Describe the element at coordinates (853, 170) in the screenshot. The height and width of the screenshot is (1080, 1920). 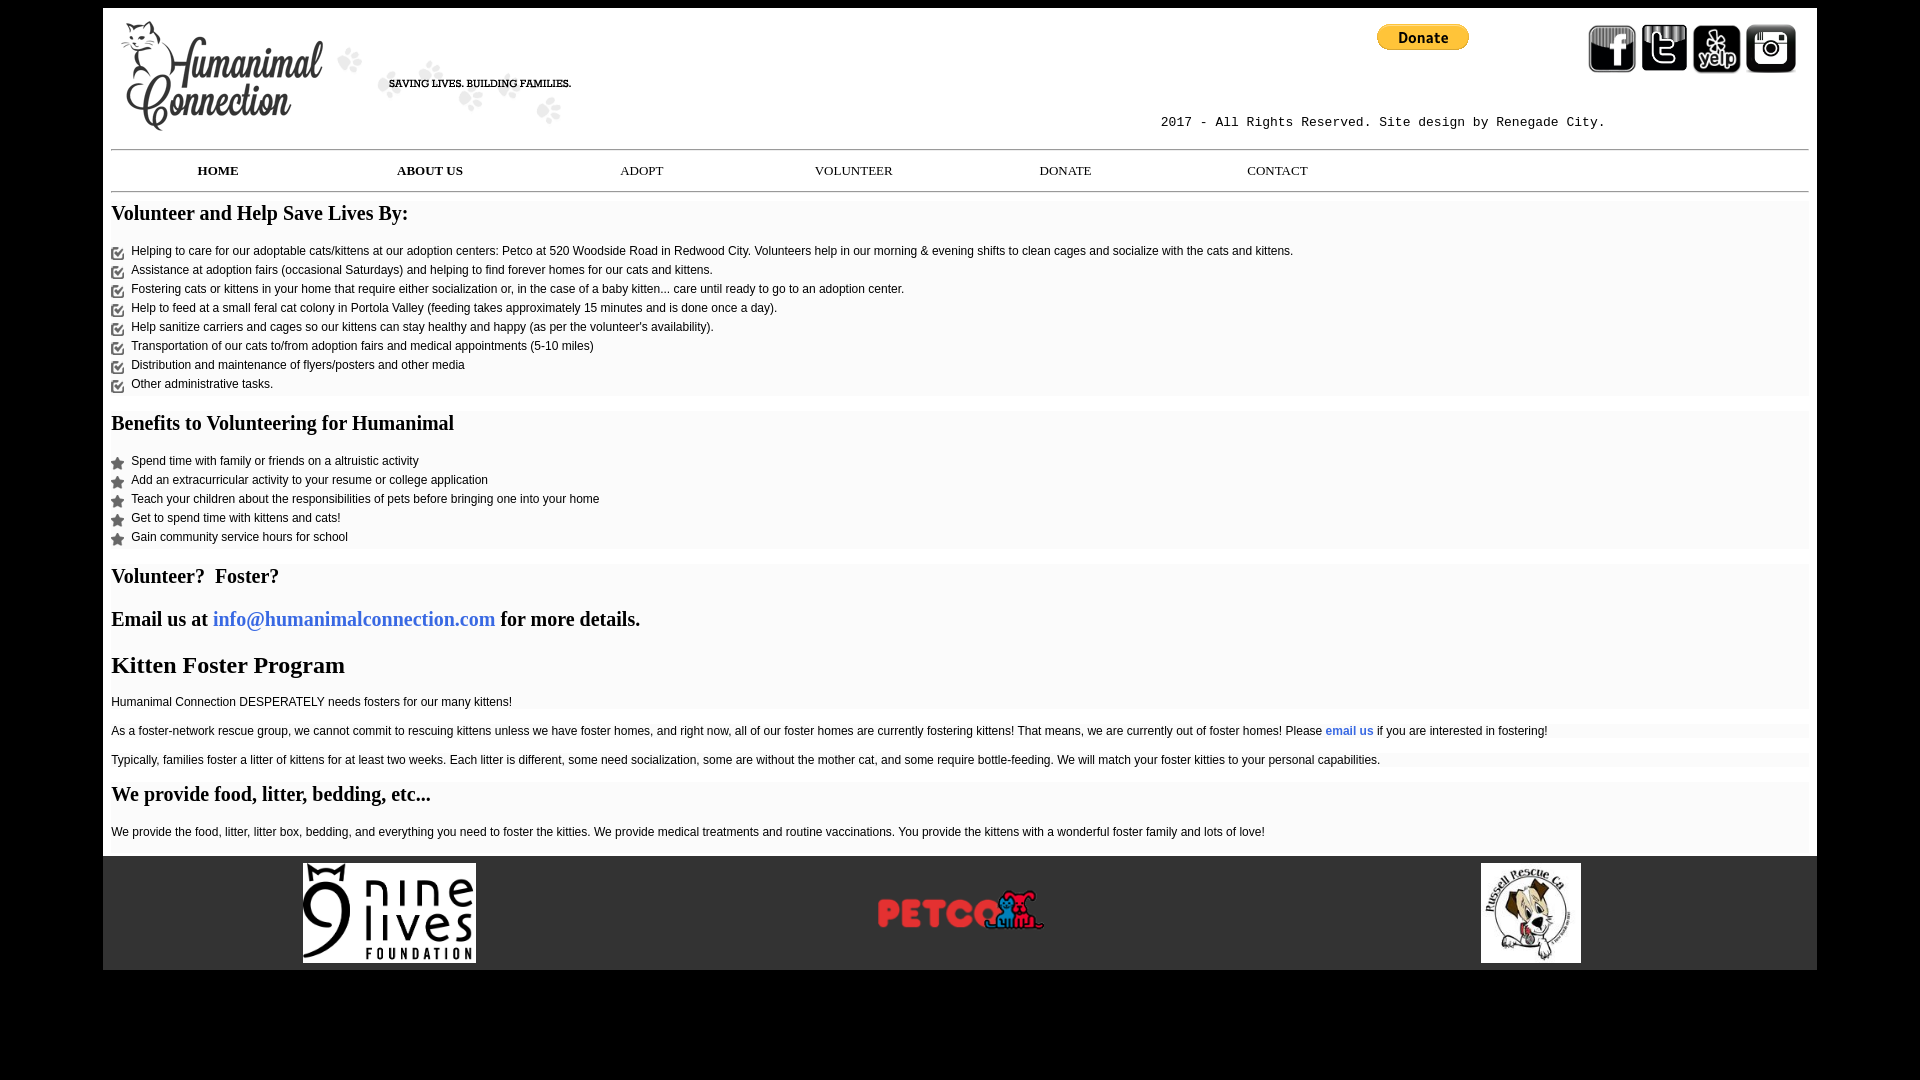
I see `VOLUNTEER` at that location.